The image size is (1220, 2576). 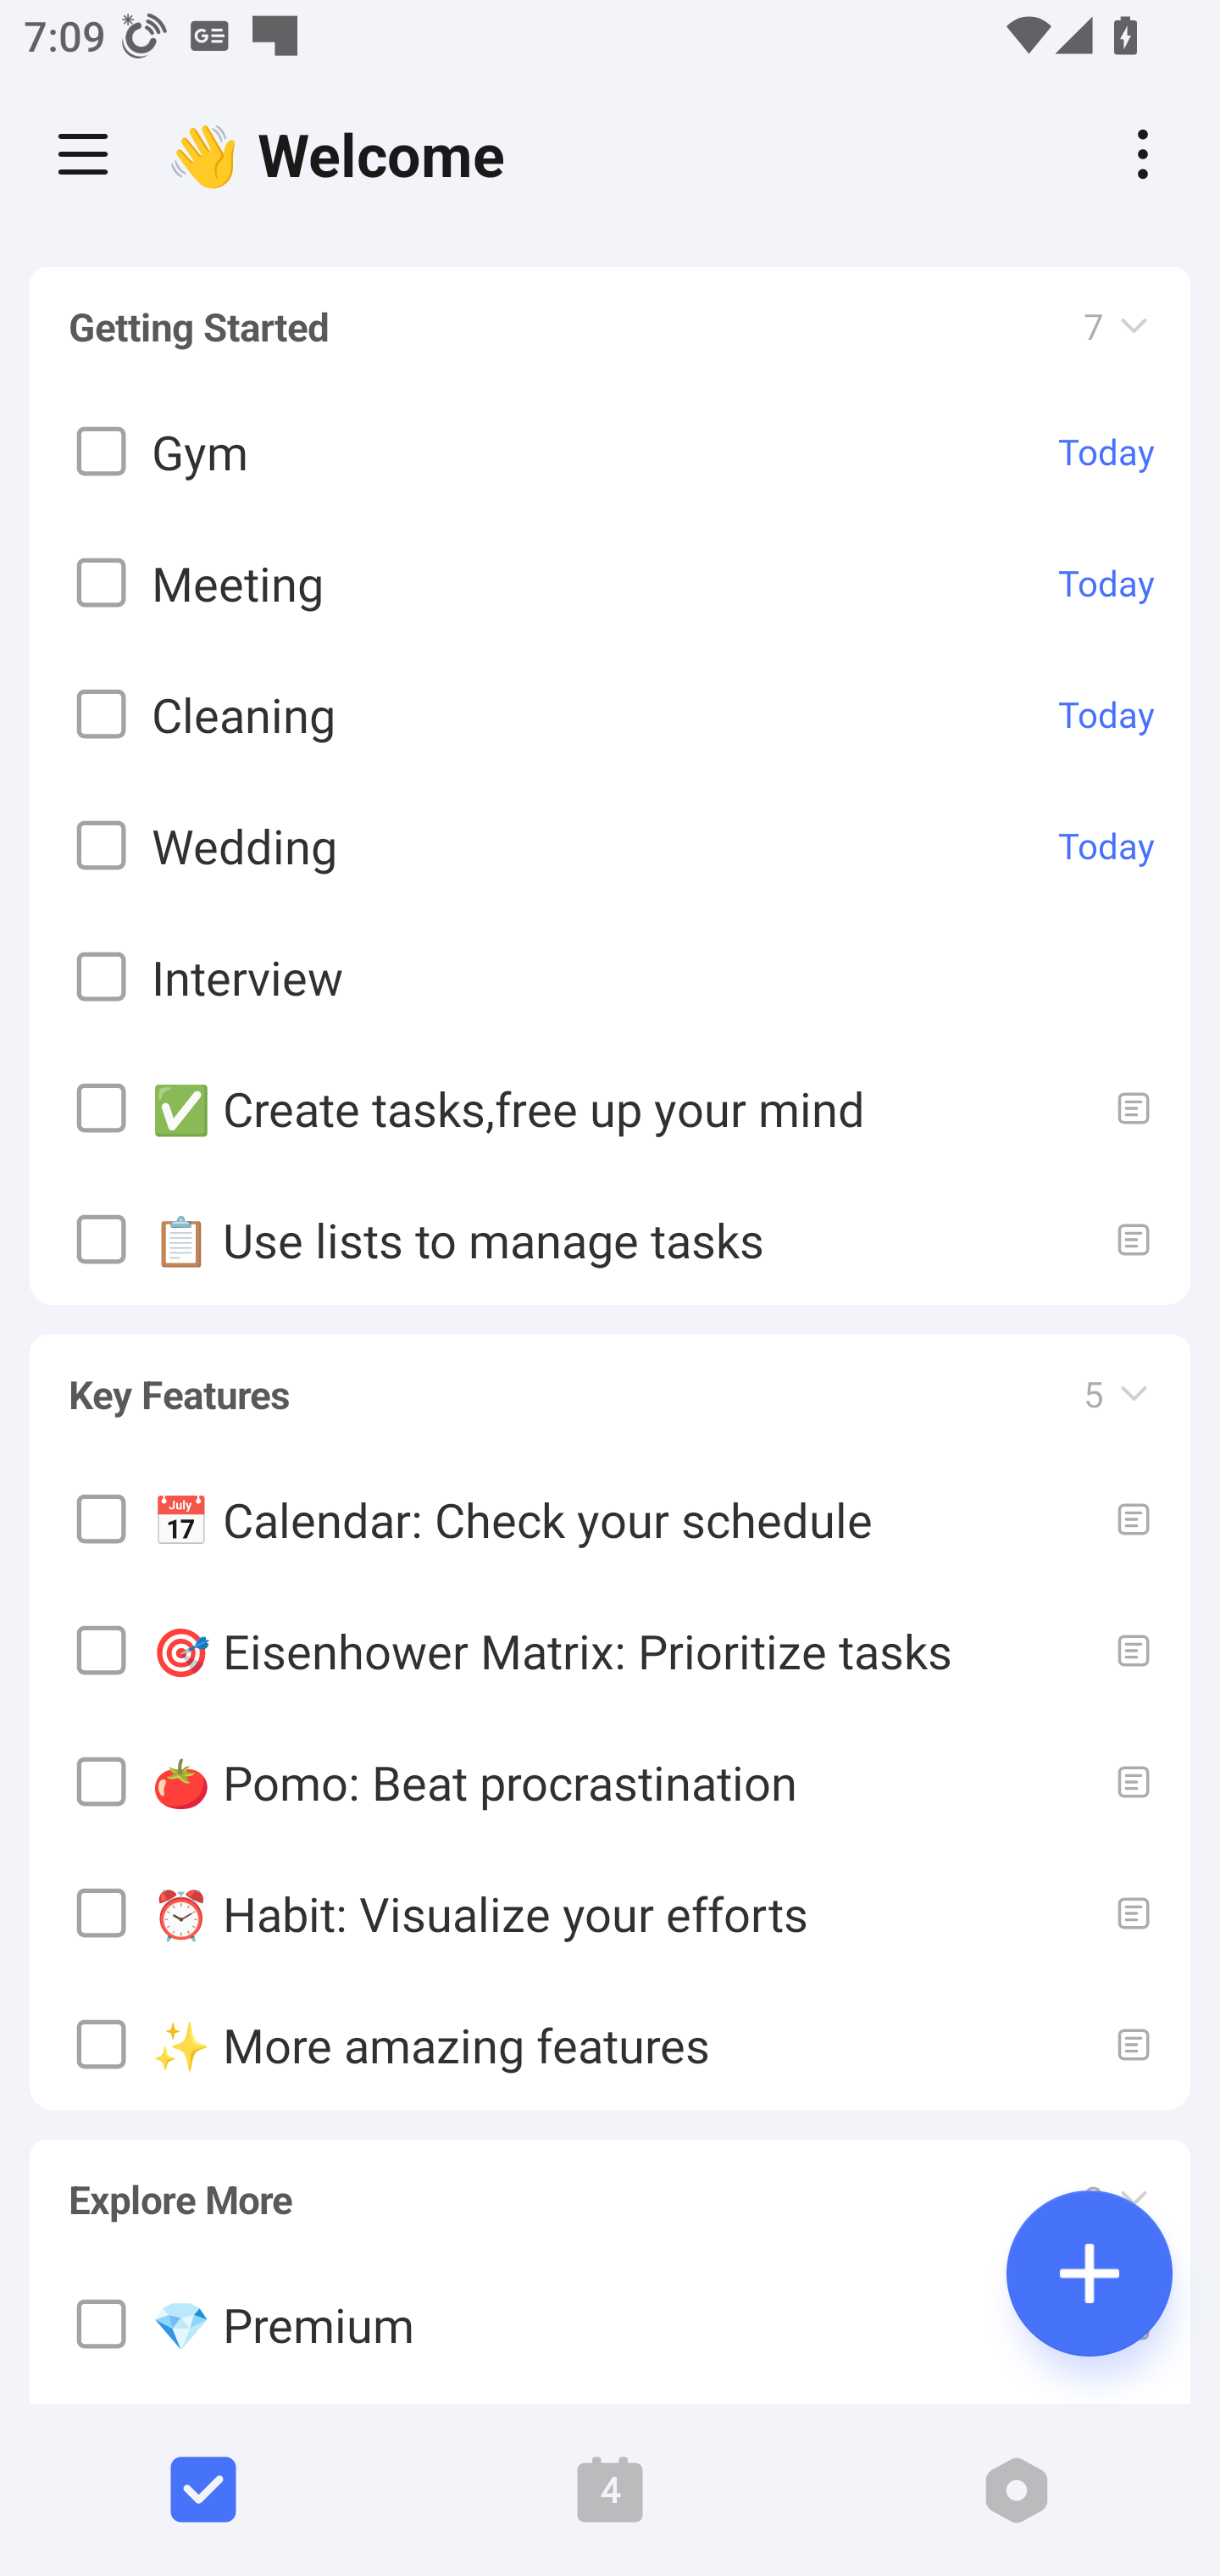 What do you see at coordinates (610, 1518) in the screenshot?
I see `📅 Calendar: Check your schedule` at bounding box center [610, 1518].